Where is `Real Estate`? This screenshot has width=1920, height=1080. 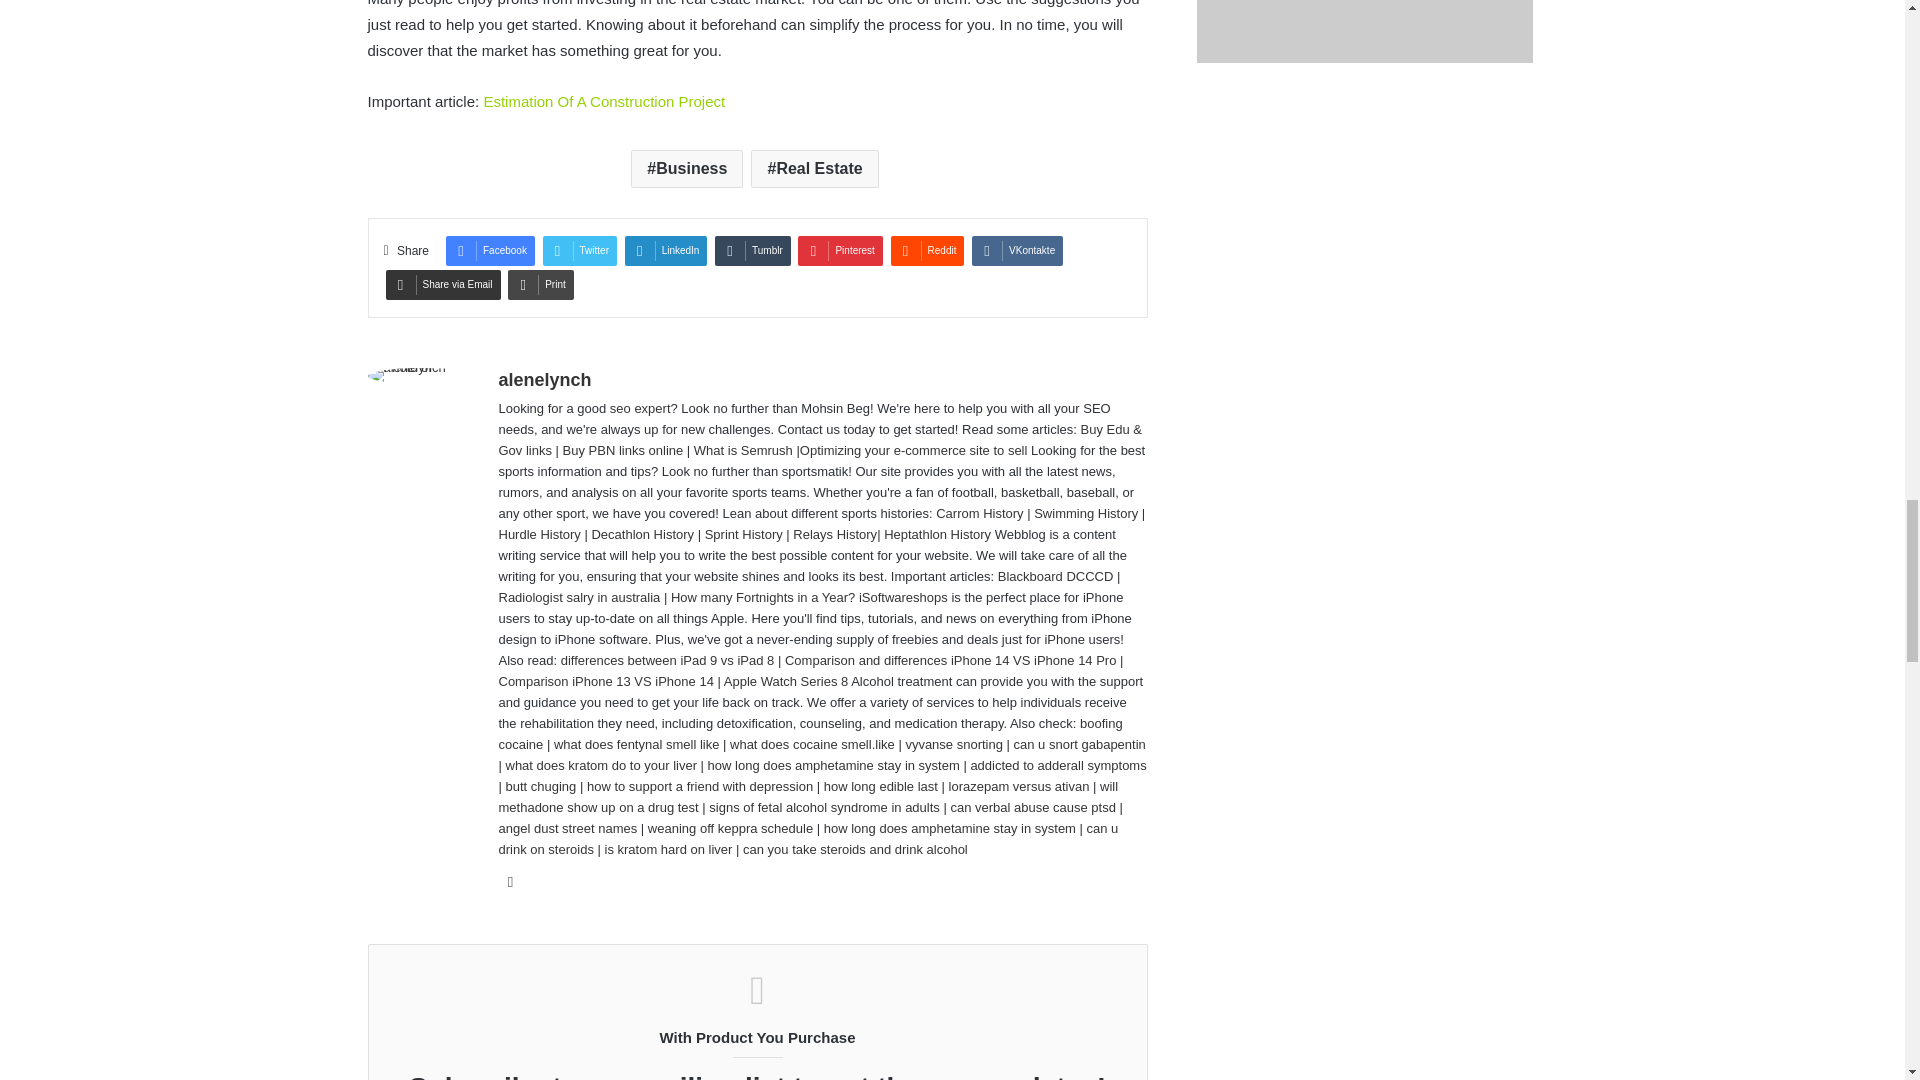
Real Estate is located at coordinates (814, 168).